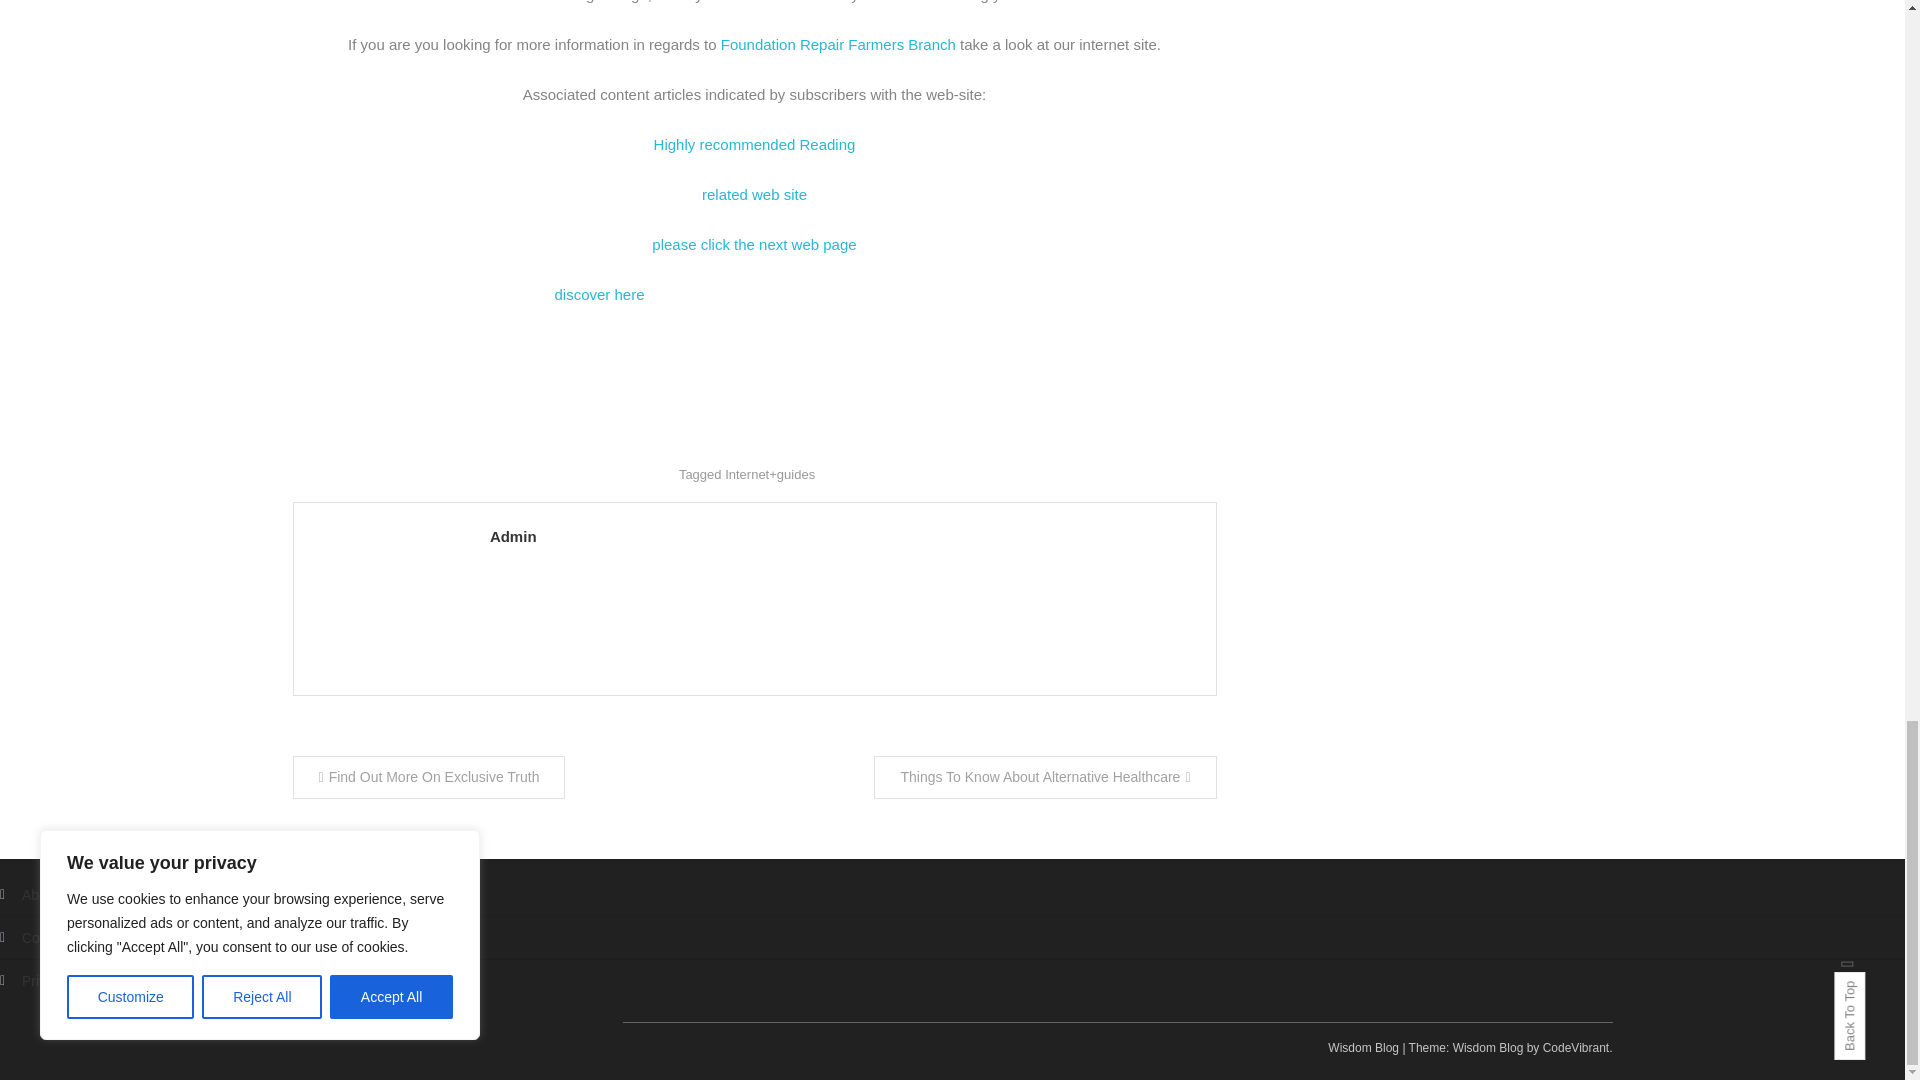 This screenshot has width=1920, height=1080. Describe the element at coordinates (838, 44) in the screenshot. I see `Foundation Repair Farmers Branch` at that location.